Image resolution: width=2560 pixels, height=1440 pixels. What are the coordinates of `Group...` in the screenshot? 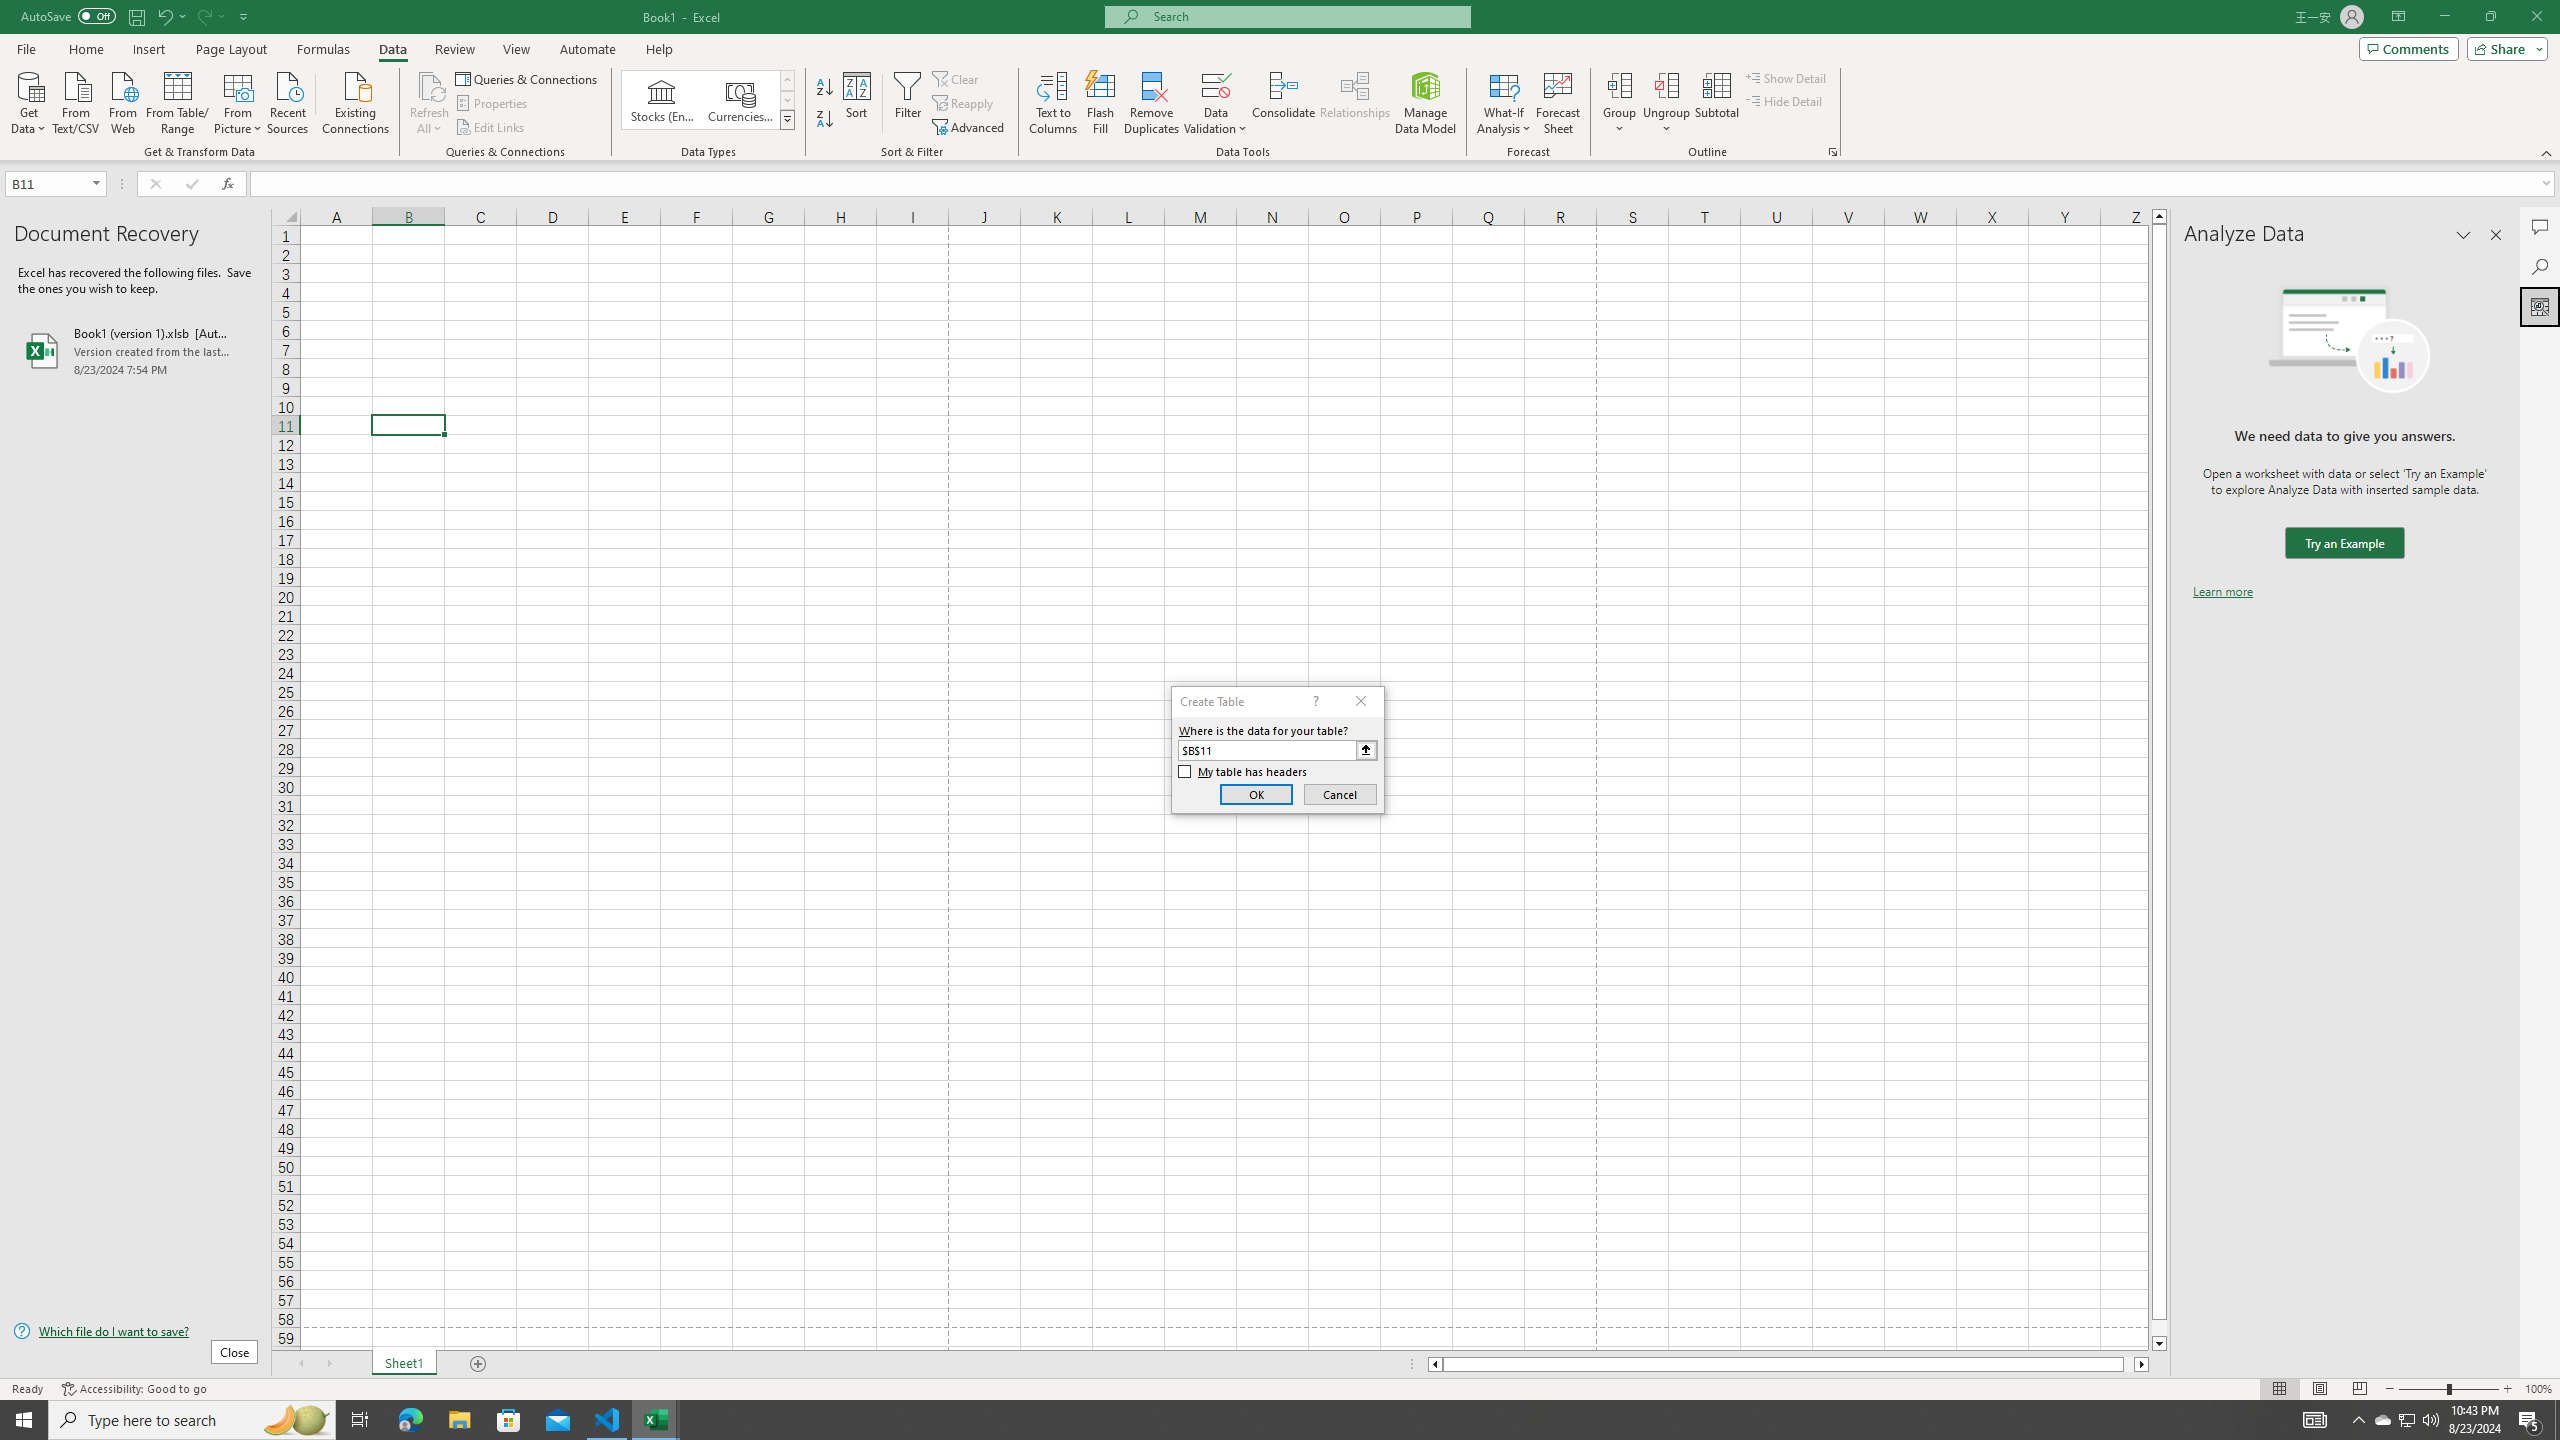 It's located at (1620, 85).